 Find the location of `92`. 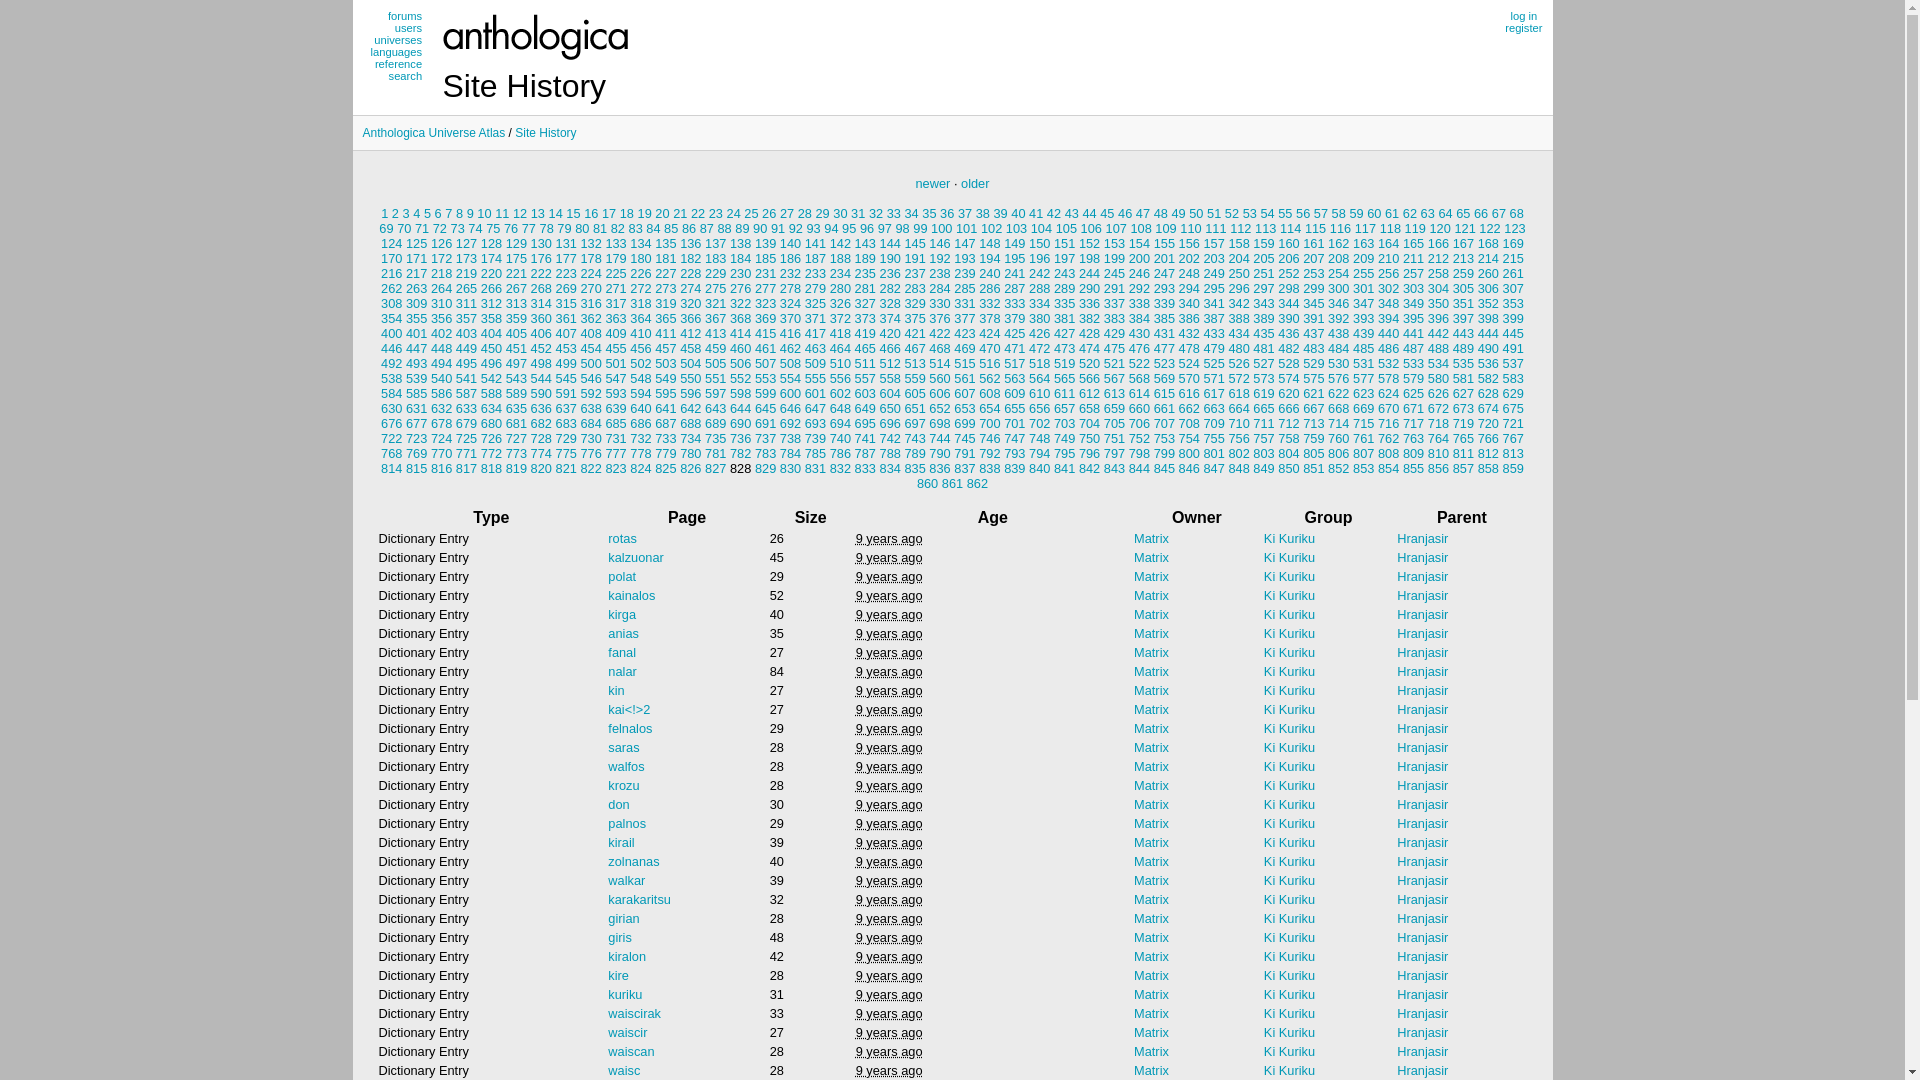

92 is located at coordinates (796, 228).